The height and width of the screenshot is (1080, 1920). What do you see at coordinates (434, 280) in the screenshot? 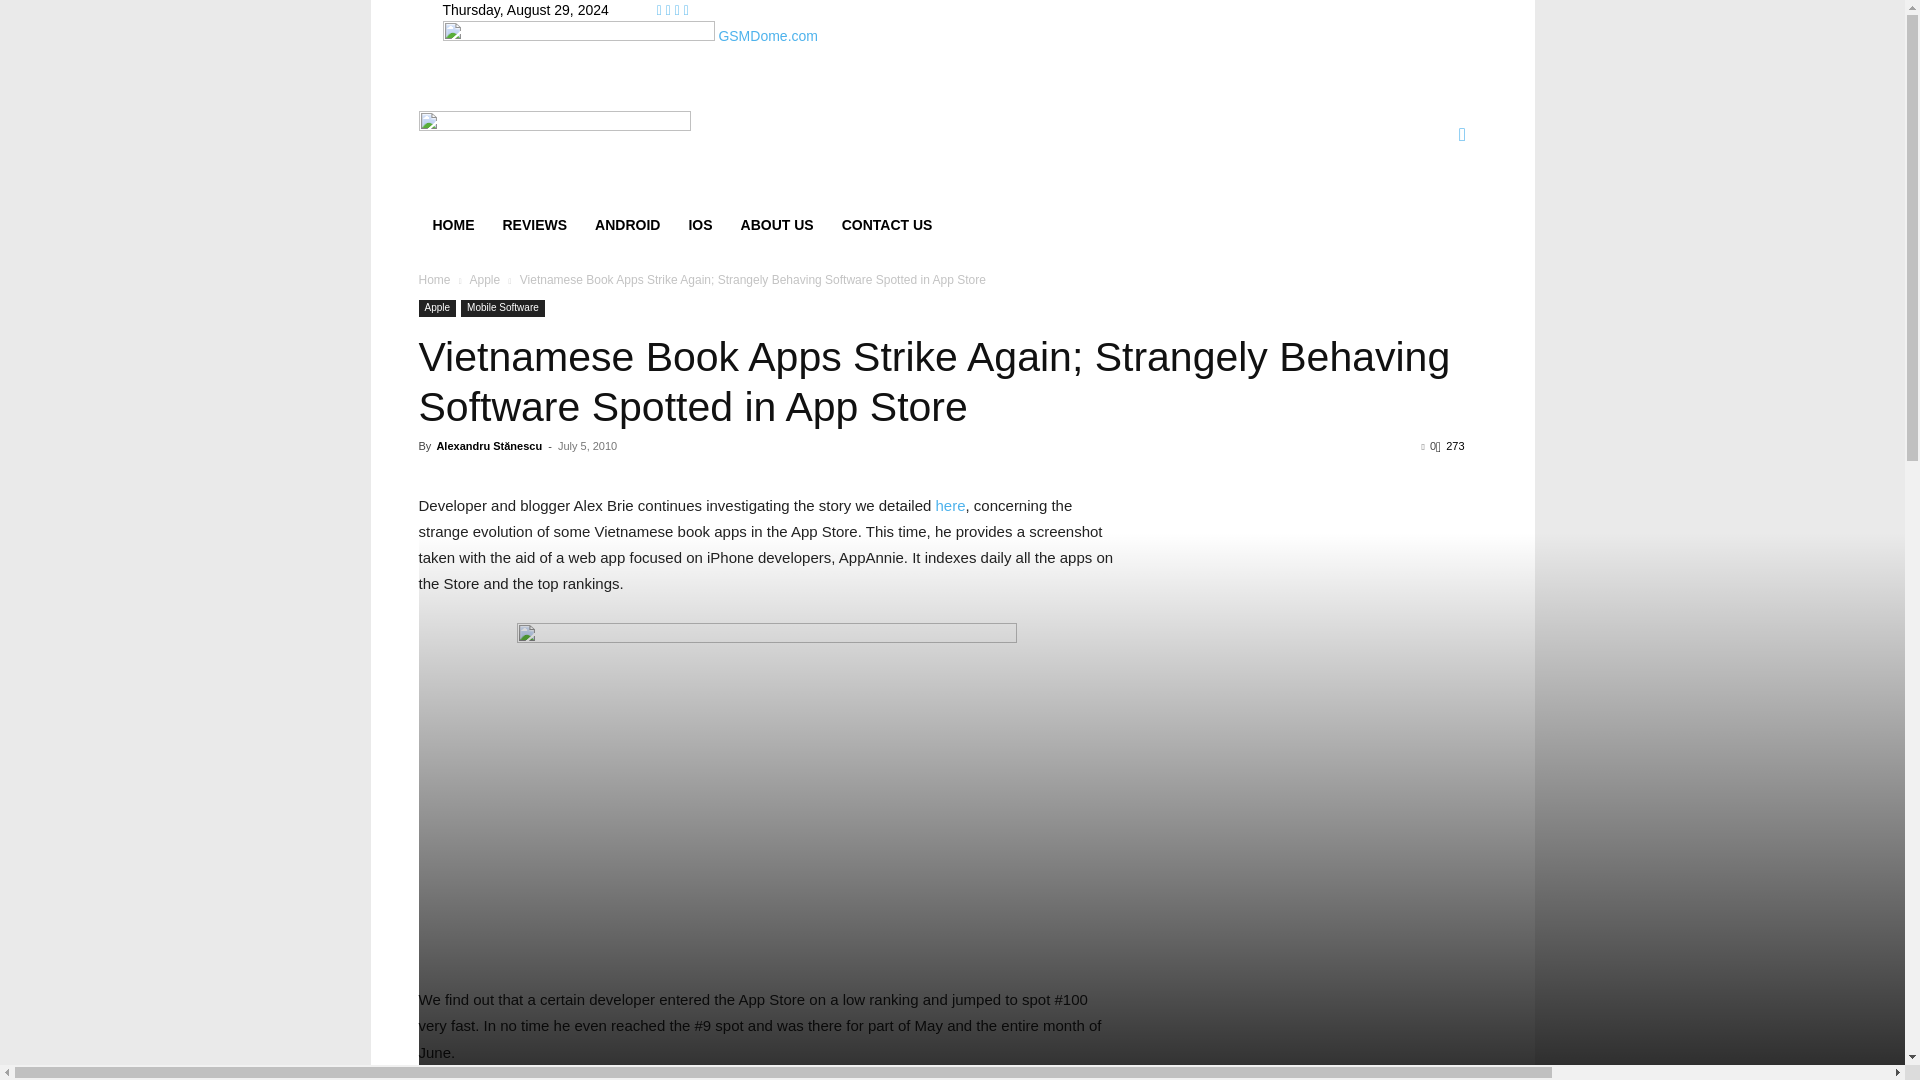
I see `Home` at bounding box center [434, 280].